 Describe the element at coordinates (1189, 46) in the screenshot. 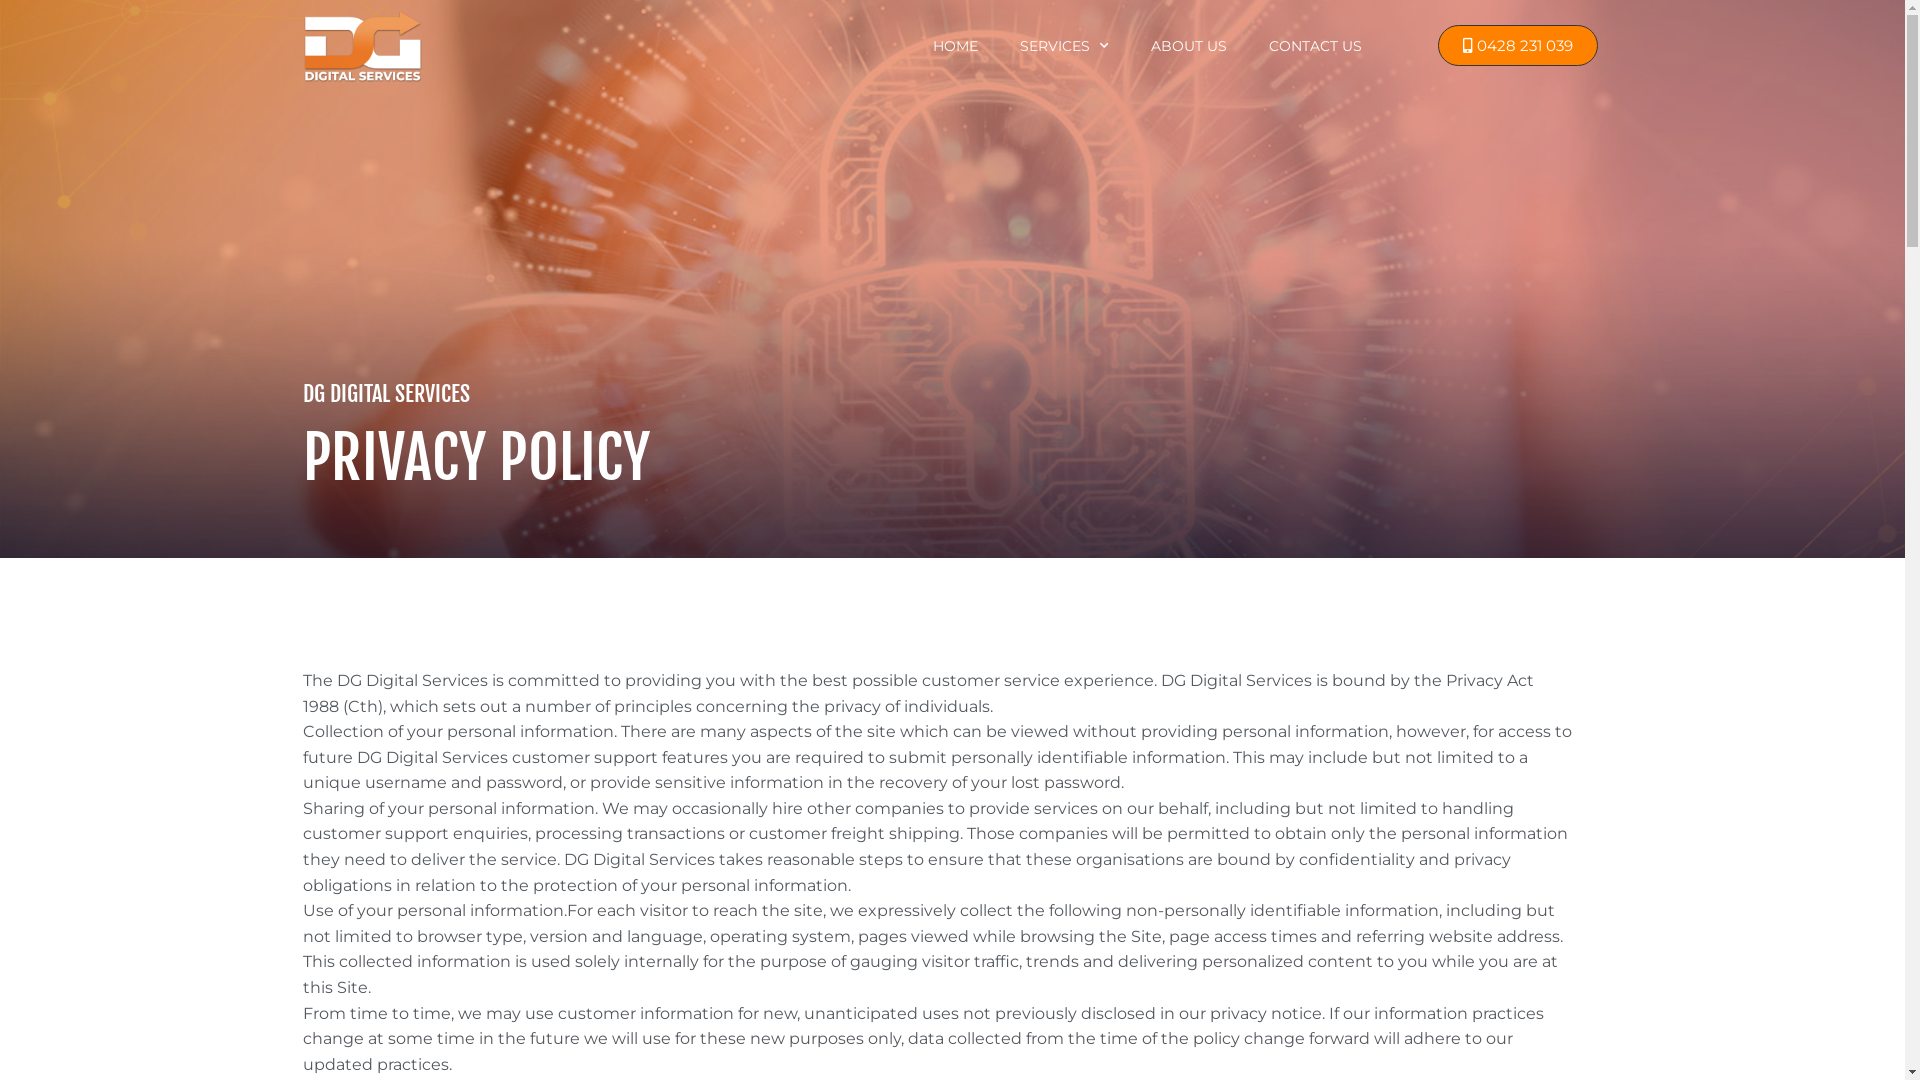

I see `ABOUT US` at that location.